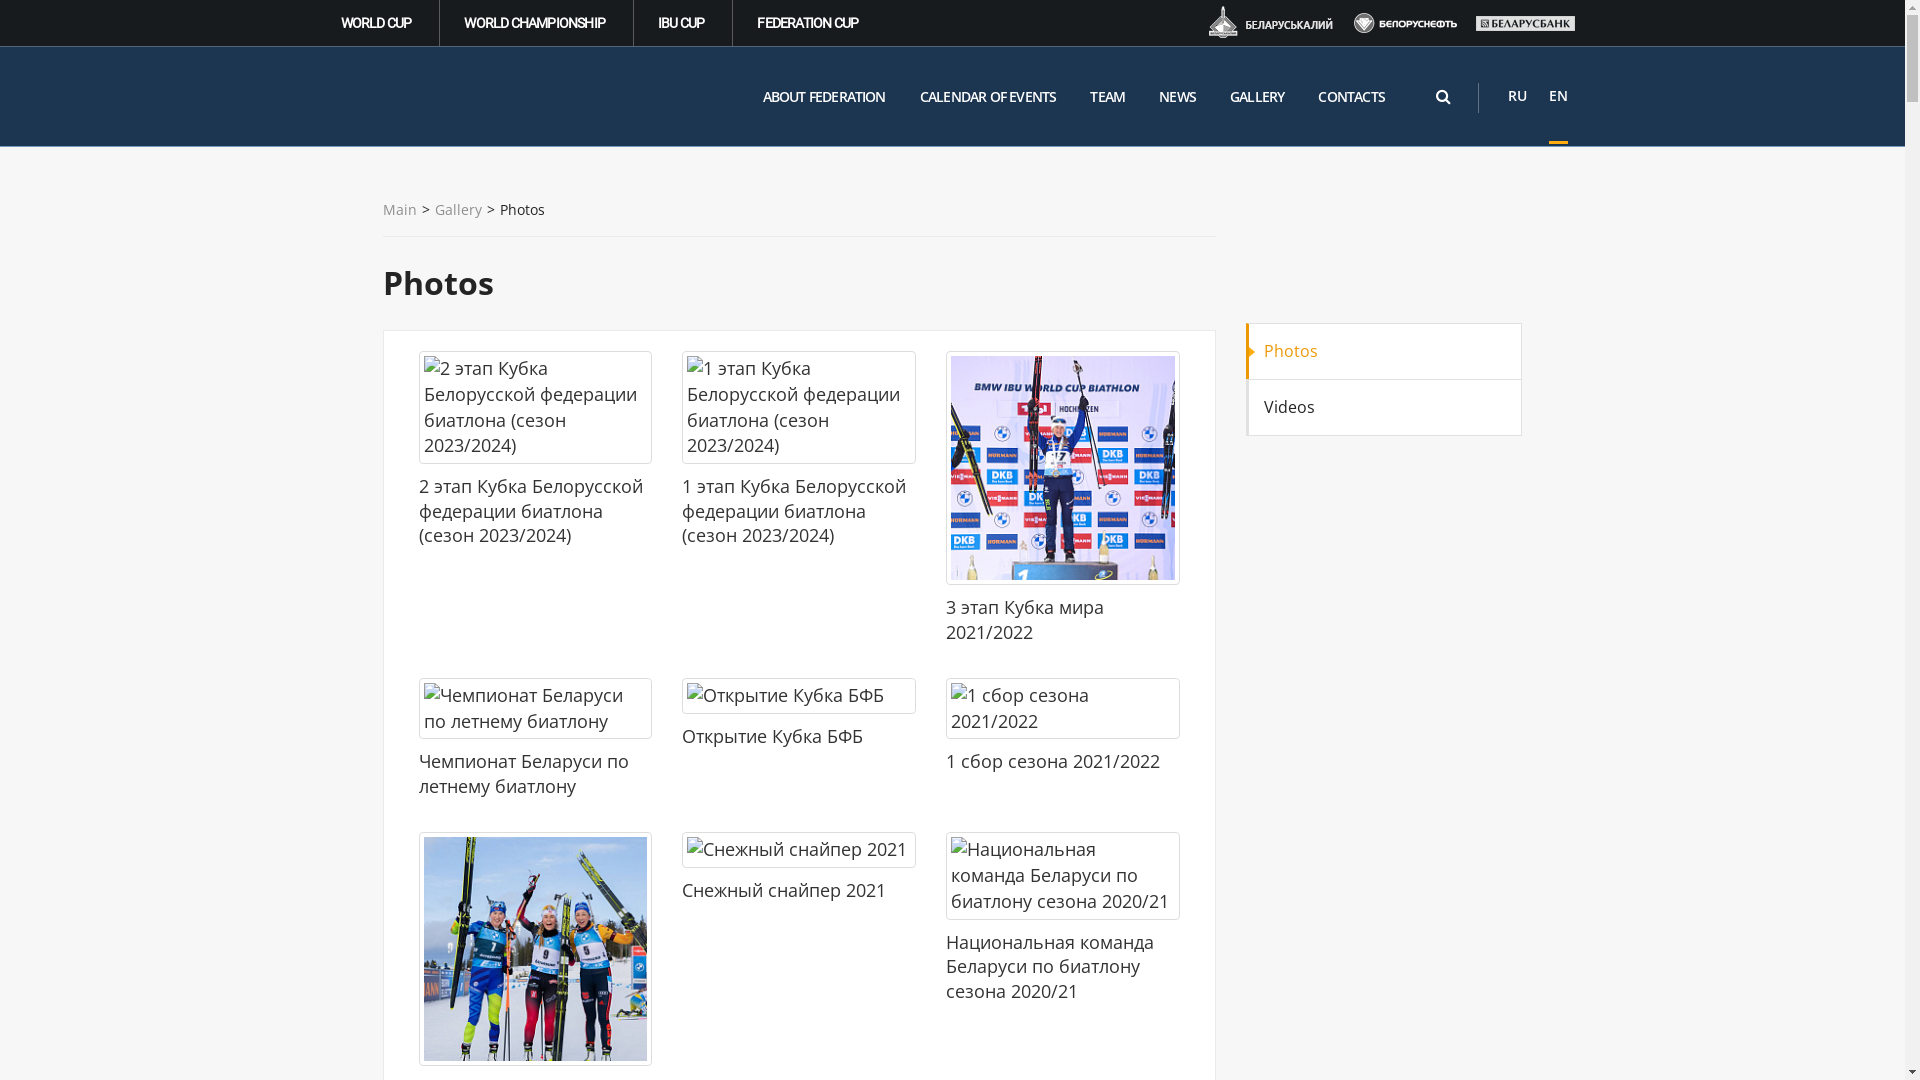 Image resolution: width=1920 pixels, height=1080 pixels. What do you see at coordinates (988, 97) in the screenshot?
I see `CALENDAR OF EVENTS` at bounding box center [988, 97].